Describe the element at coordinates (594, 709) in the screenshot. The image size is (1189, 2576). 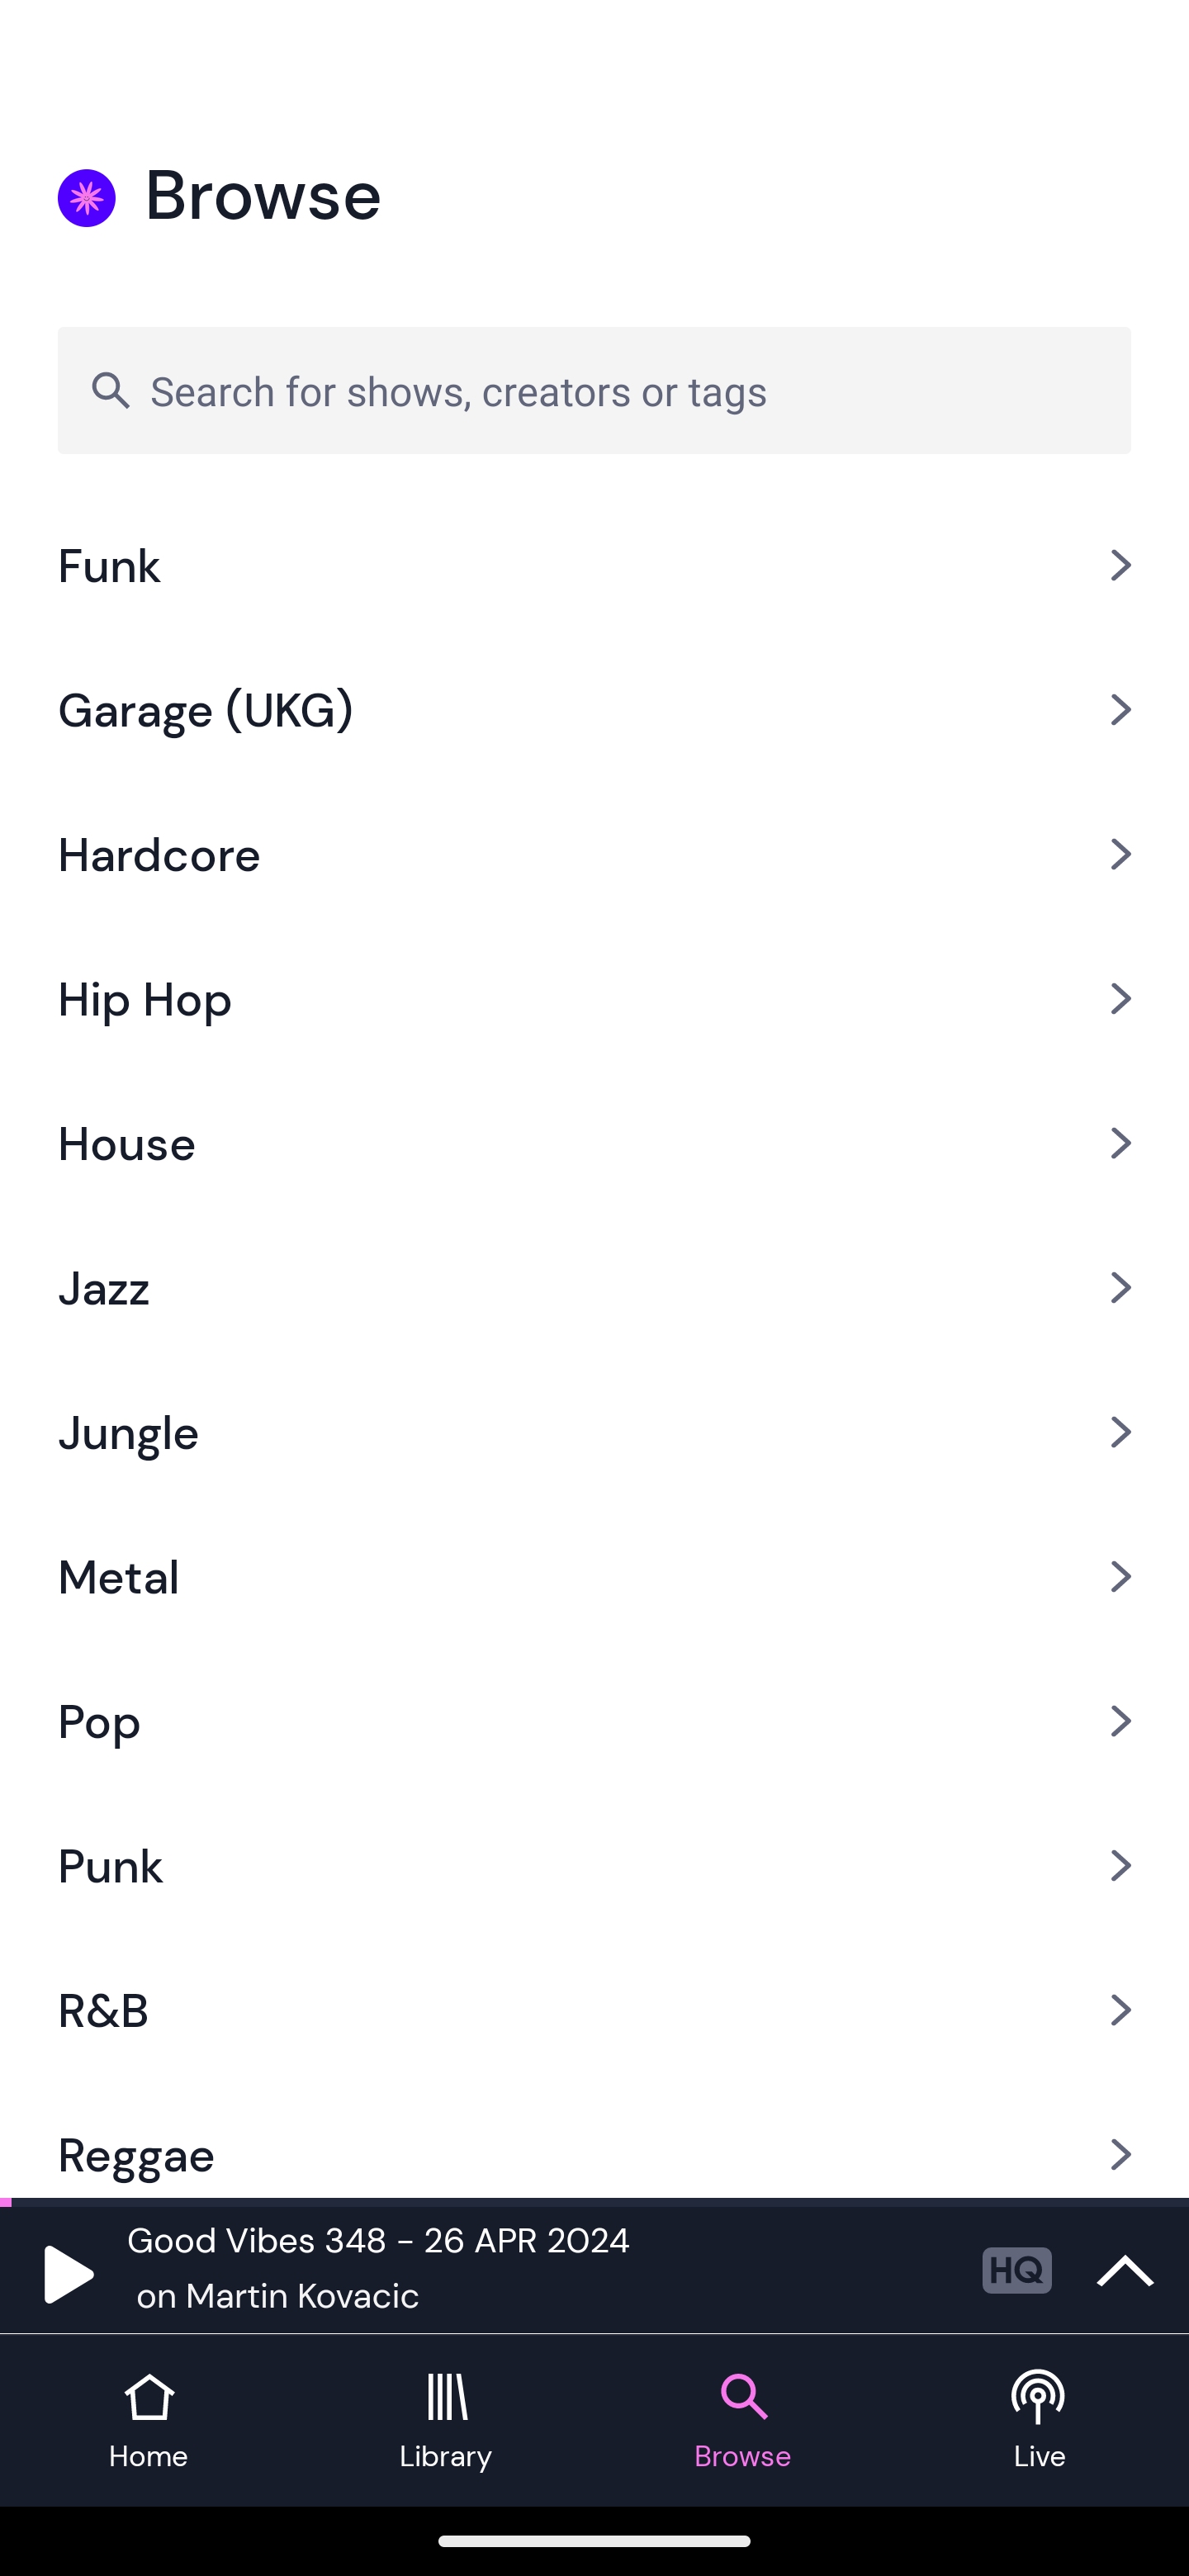
I see `Garage (UKG)` at that location.